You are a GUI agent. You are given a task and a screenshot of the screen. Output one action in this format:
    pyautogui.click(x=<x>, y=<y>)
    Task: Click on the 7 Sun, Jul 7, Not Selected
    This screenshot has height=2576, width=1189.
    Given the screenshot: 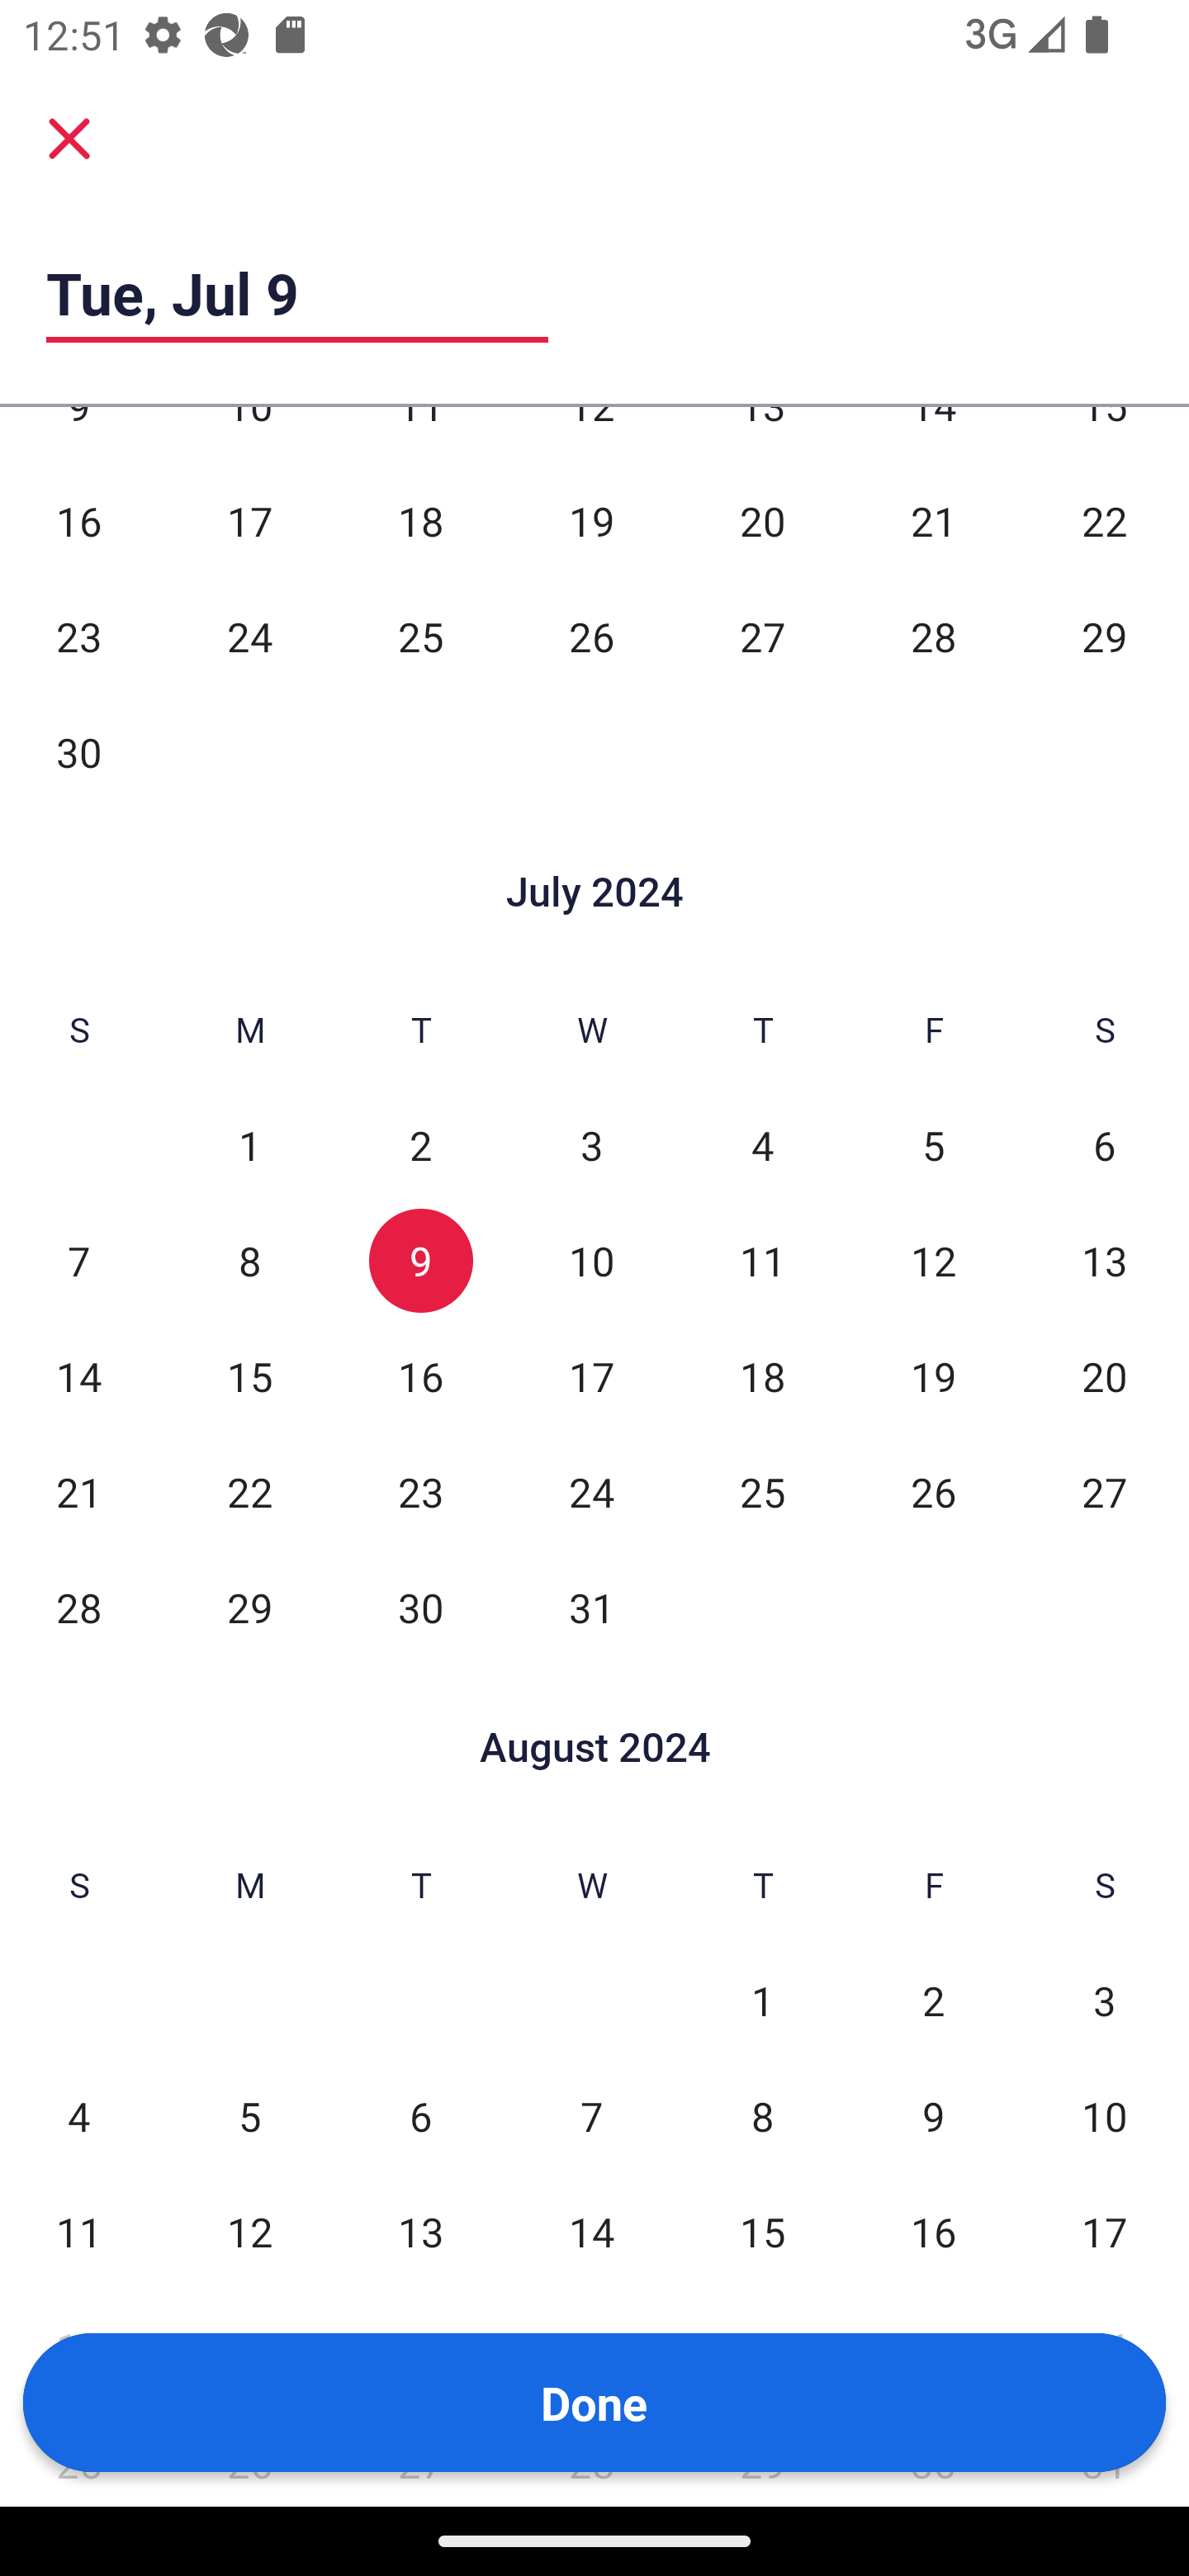 What is the action you would take?
    pyautogui.click(x=78, y=1261)
    